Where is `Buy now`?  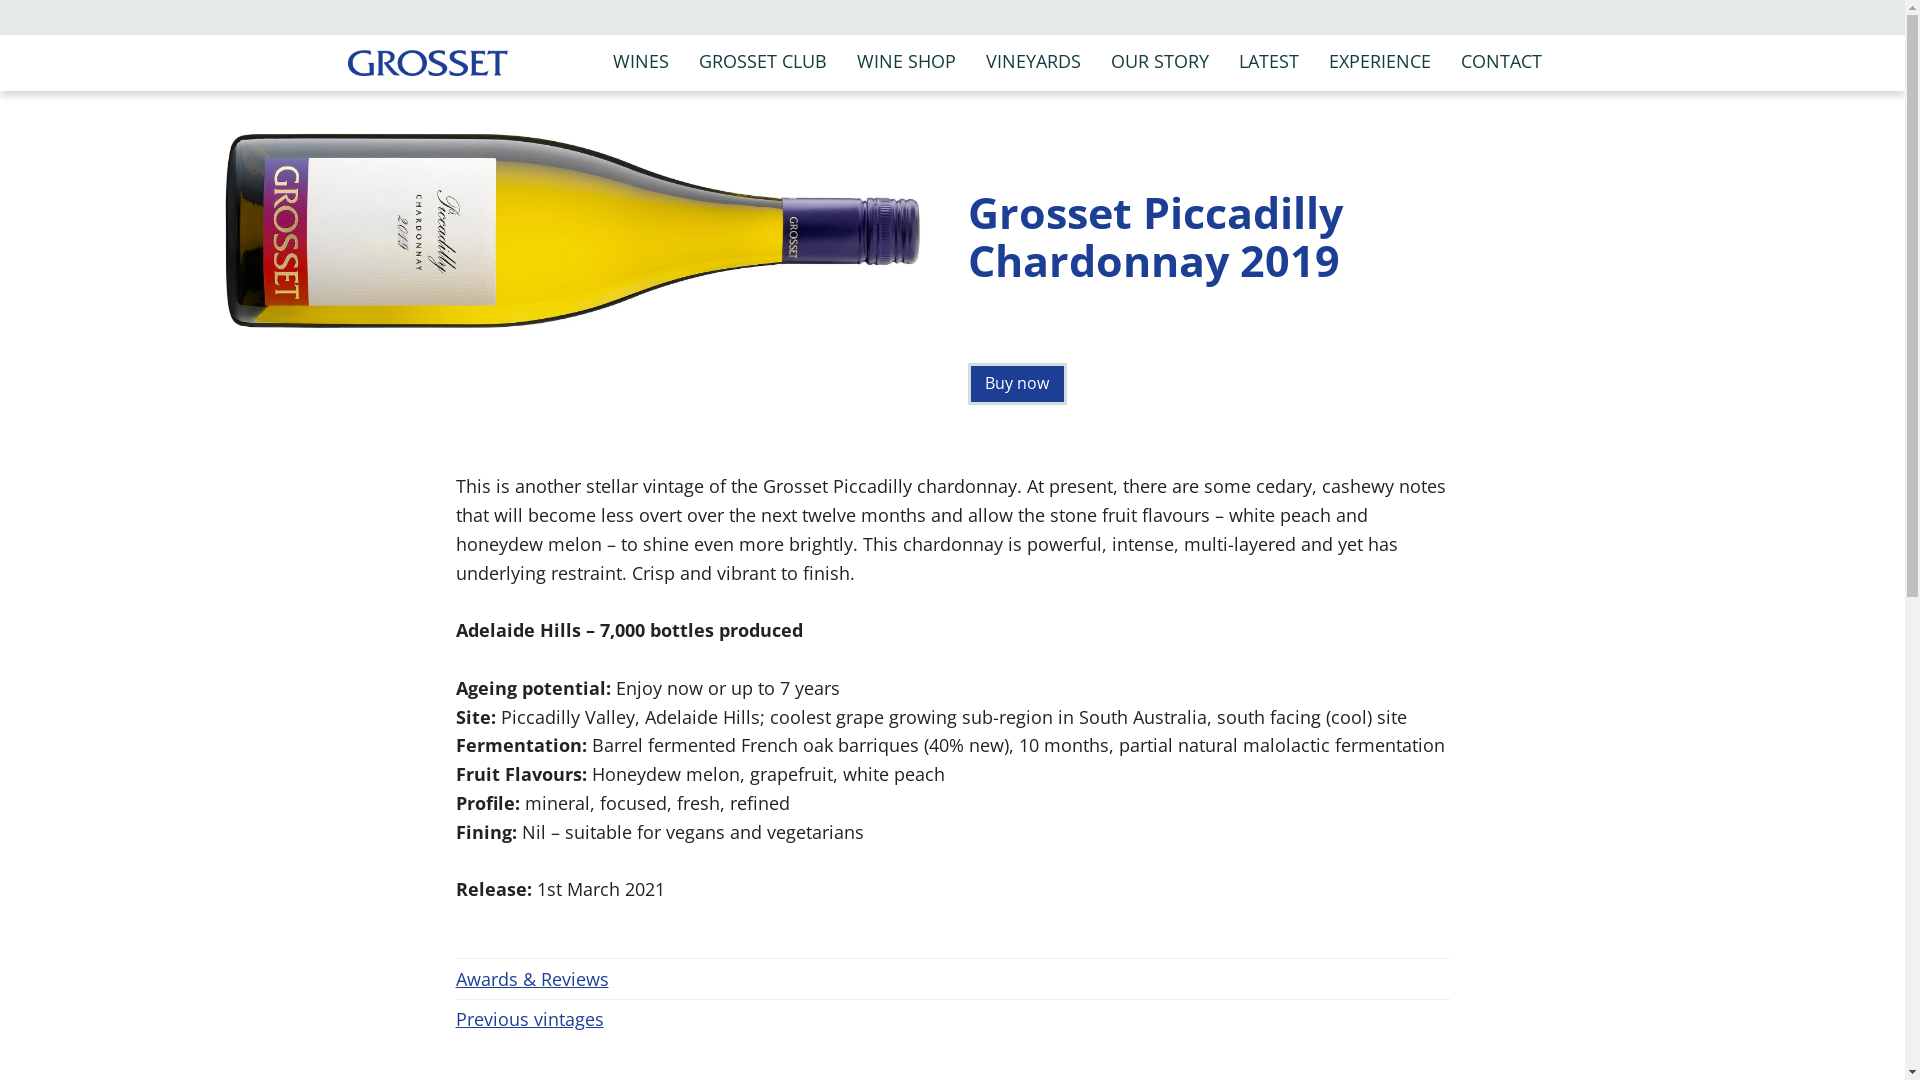
Buy now is located at coordinates (1018, 384).